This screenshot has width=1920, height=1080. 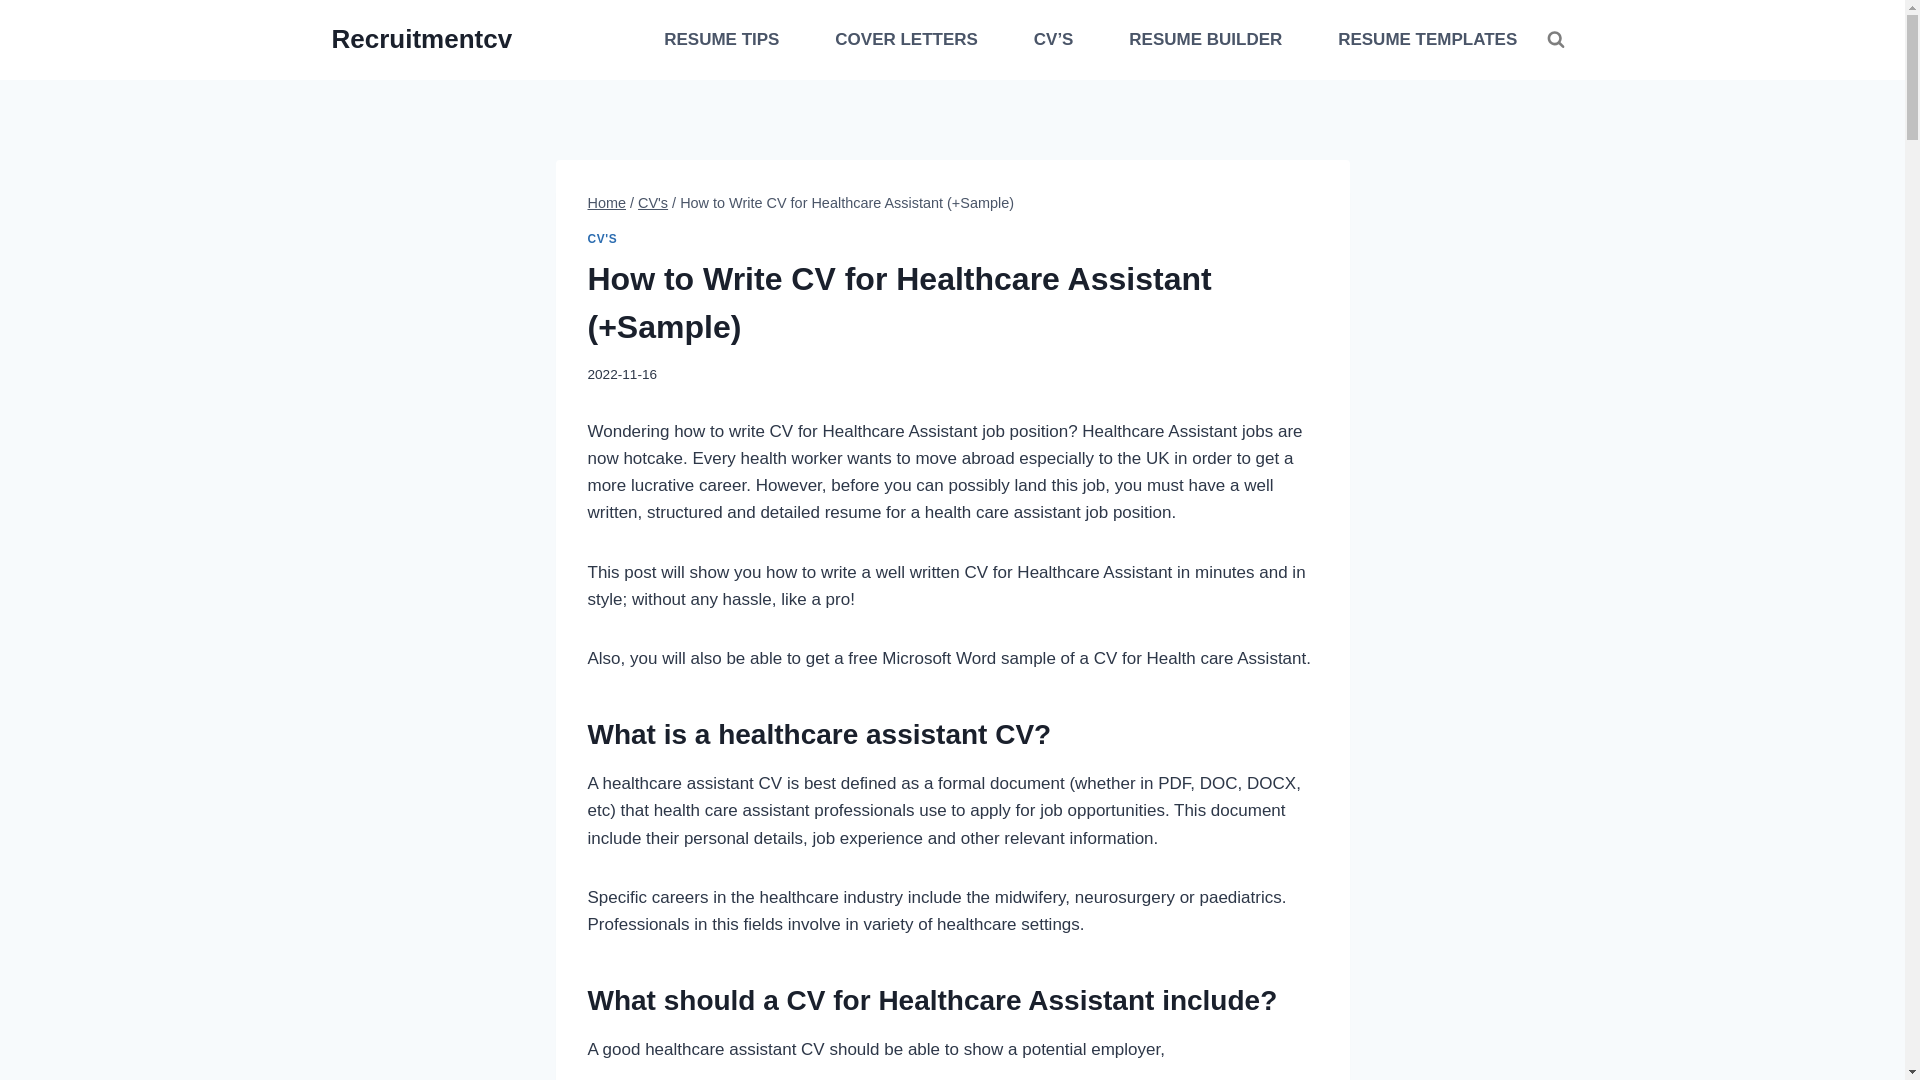 I want to click on RESUME BUILDER, so click(x=1206, y=40).